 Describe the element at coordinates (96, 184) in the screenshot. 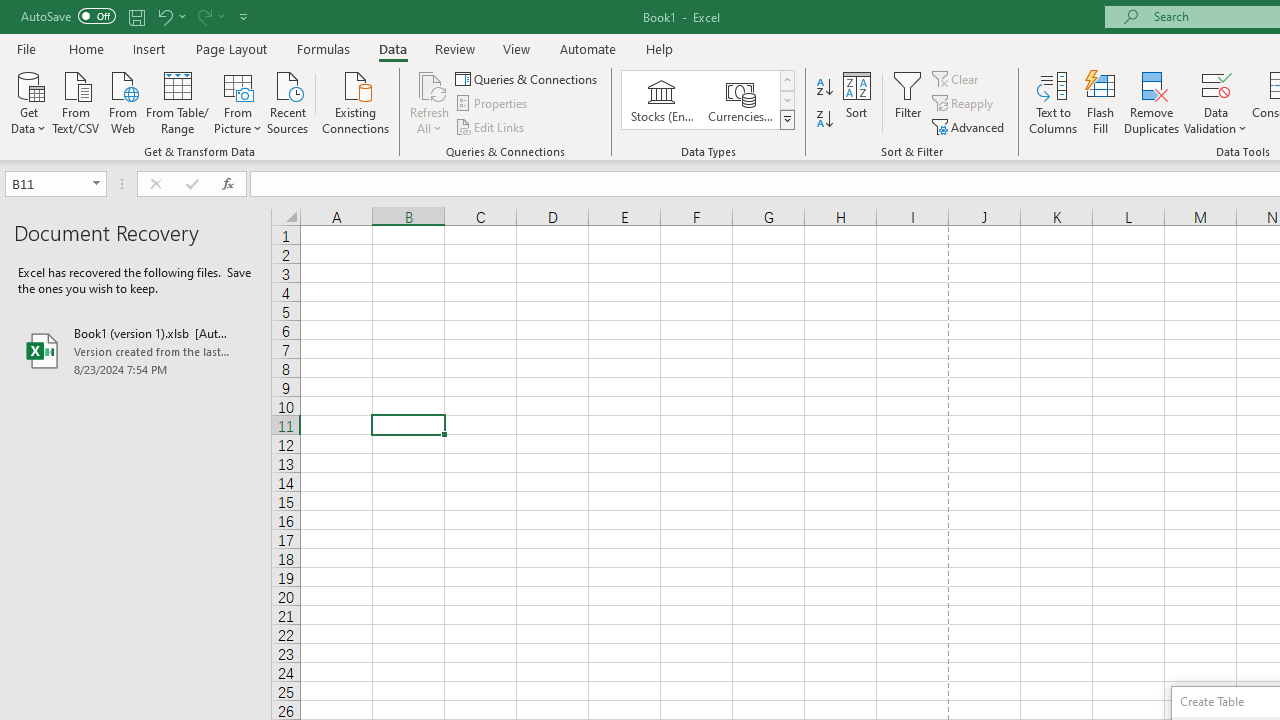

I see `Open` at that location.